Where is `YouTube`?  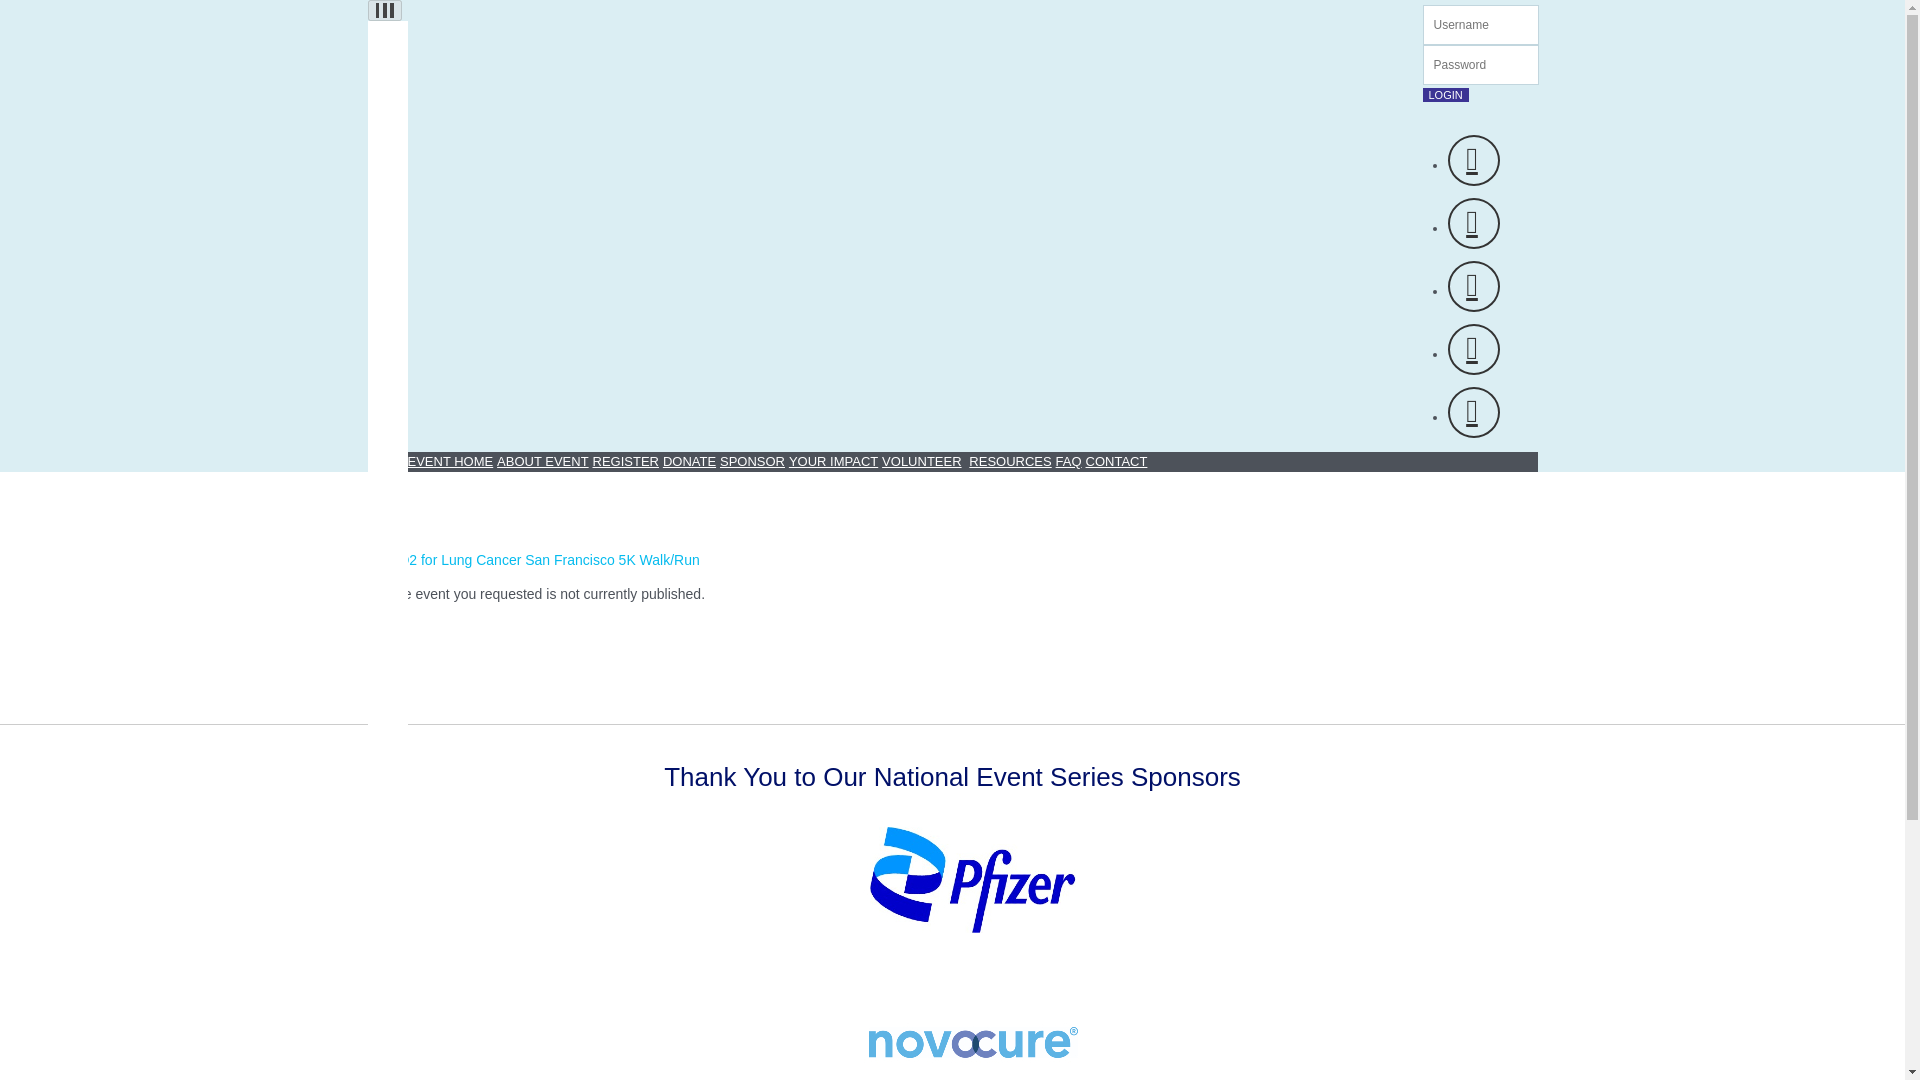 YouTube is located at coordinates (752, 460).